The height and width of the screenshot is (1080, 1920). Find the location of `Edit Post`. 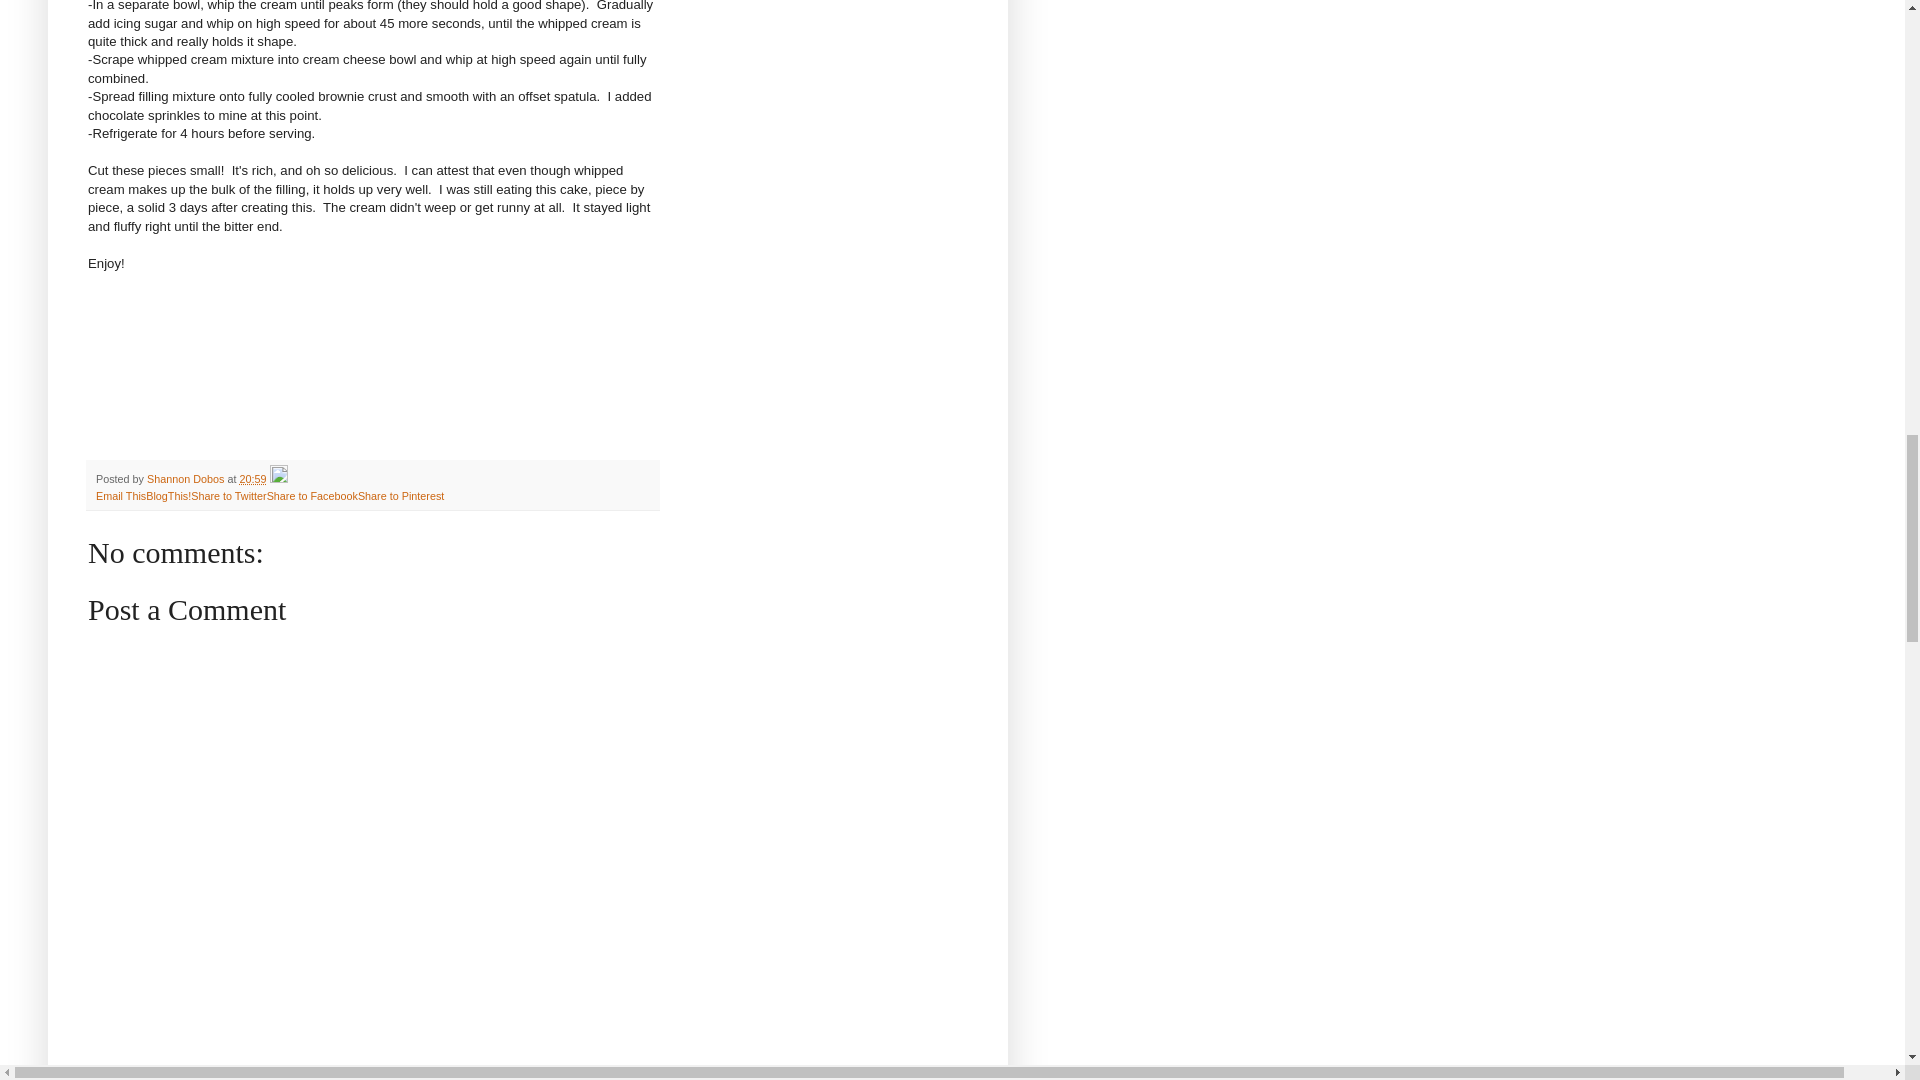

Edit Post is located at coordinates (279, 478).